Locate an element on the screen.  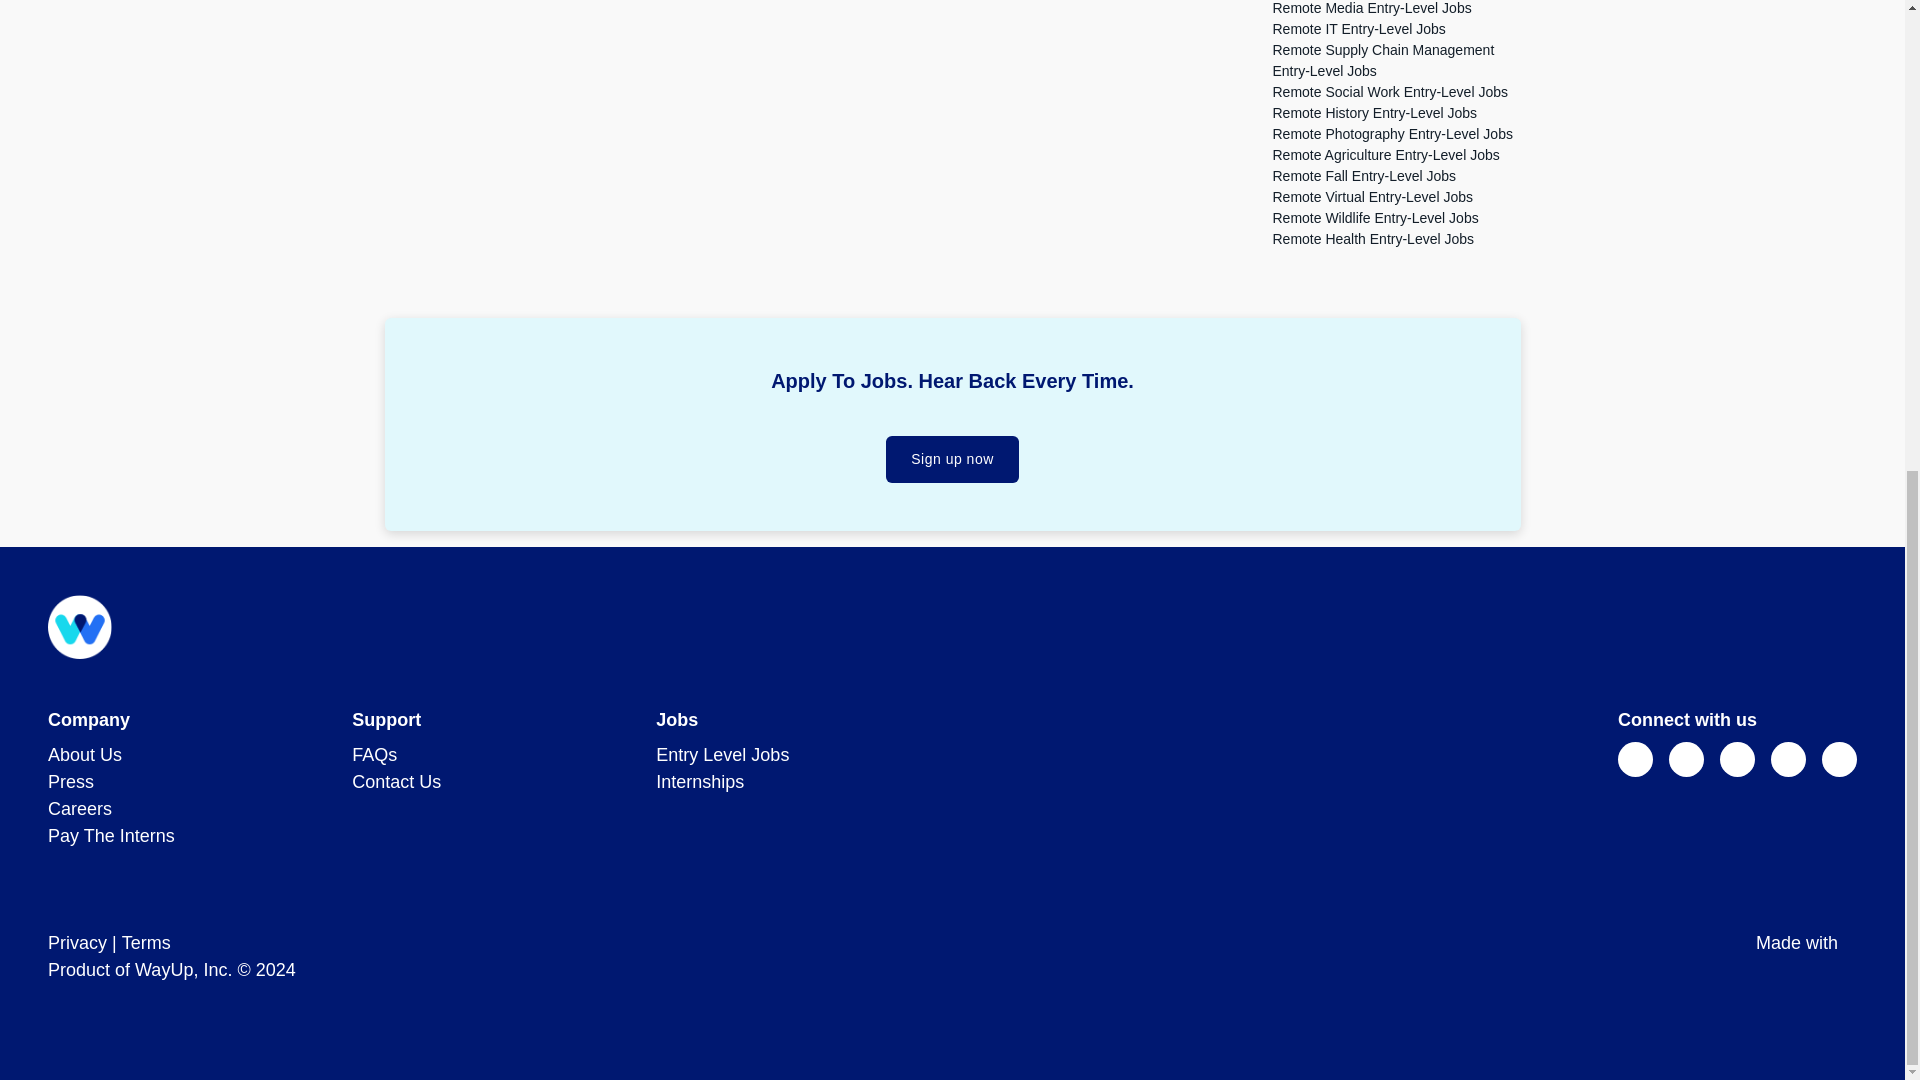
Remote Social Work Entry-Level Jobs is located at coordinates (1389, 92).